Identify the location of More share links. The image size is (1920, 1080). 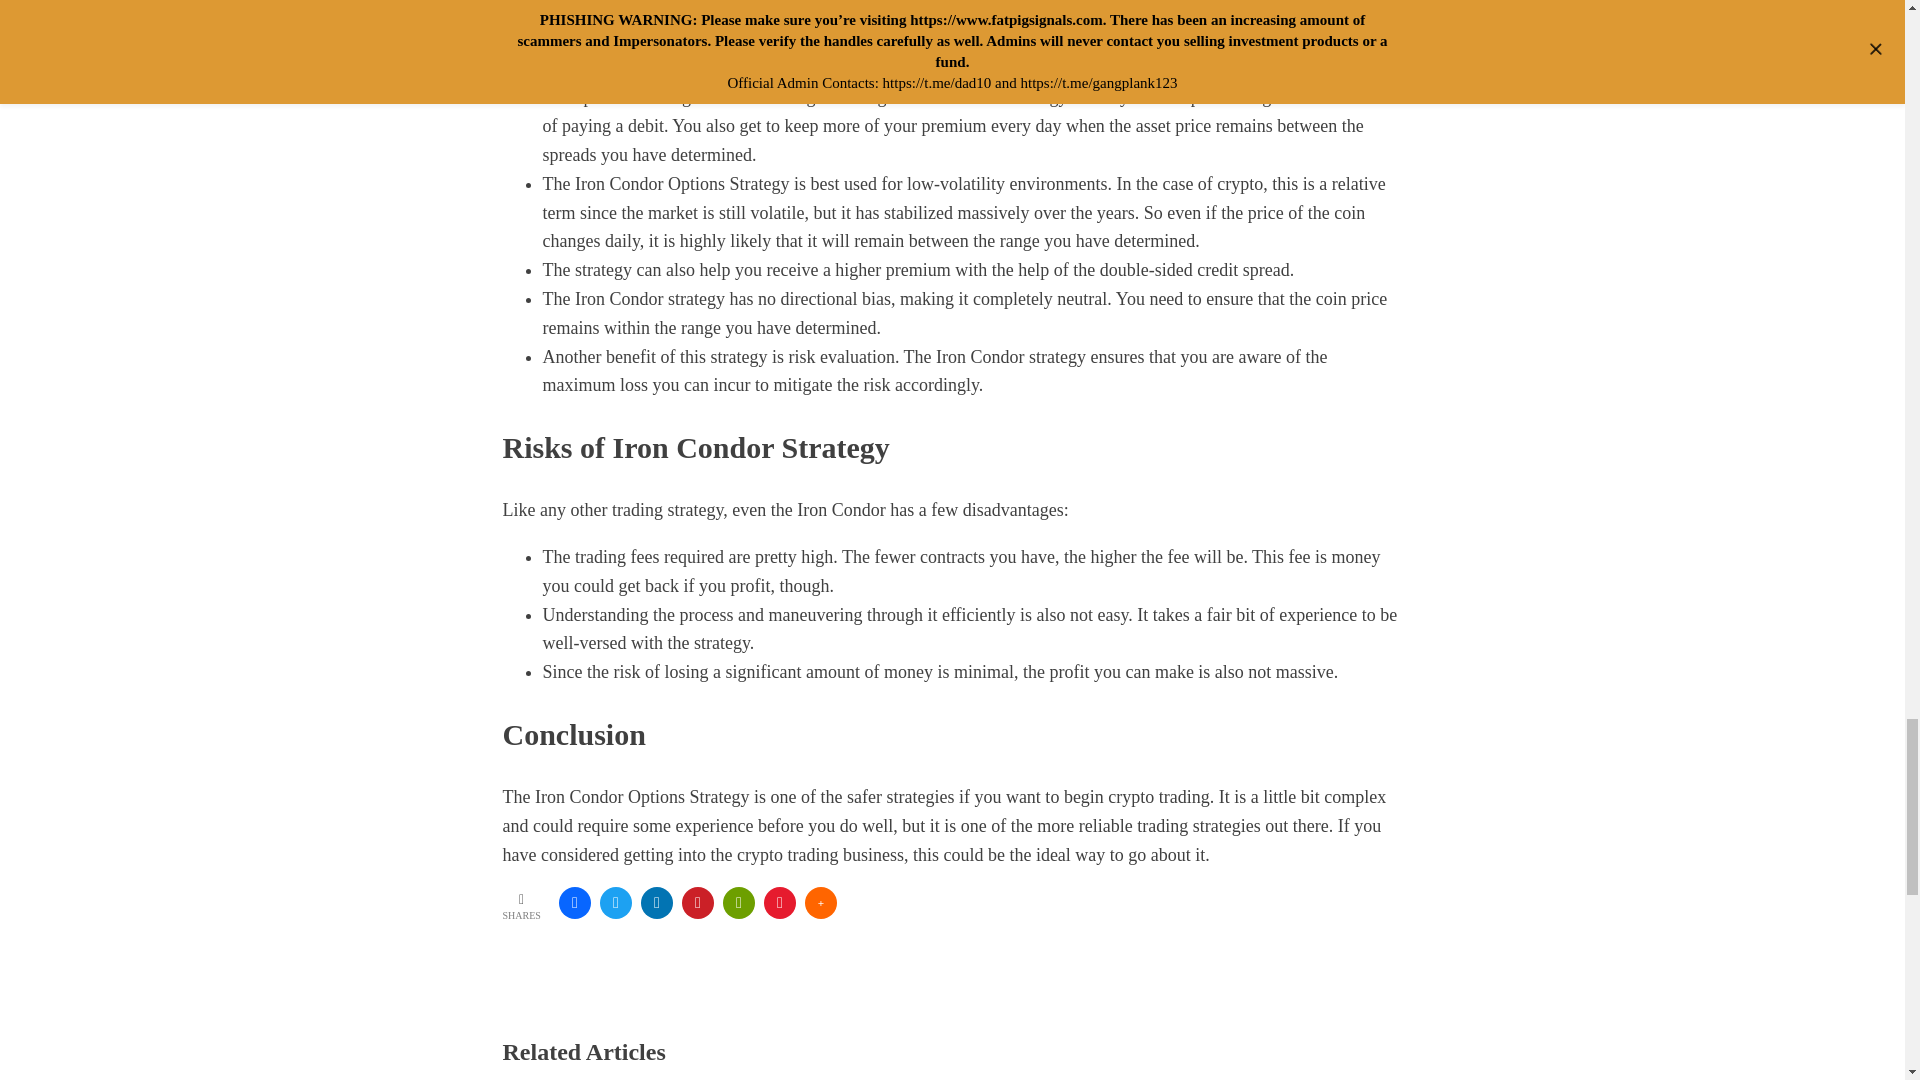
(820, 902).